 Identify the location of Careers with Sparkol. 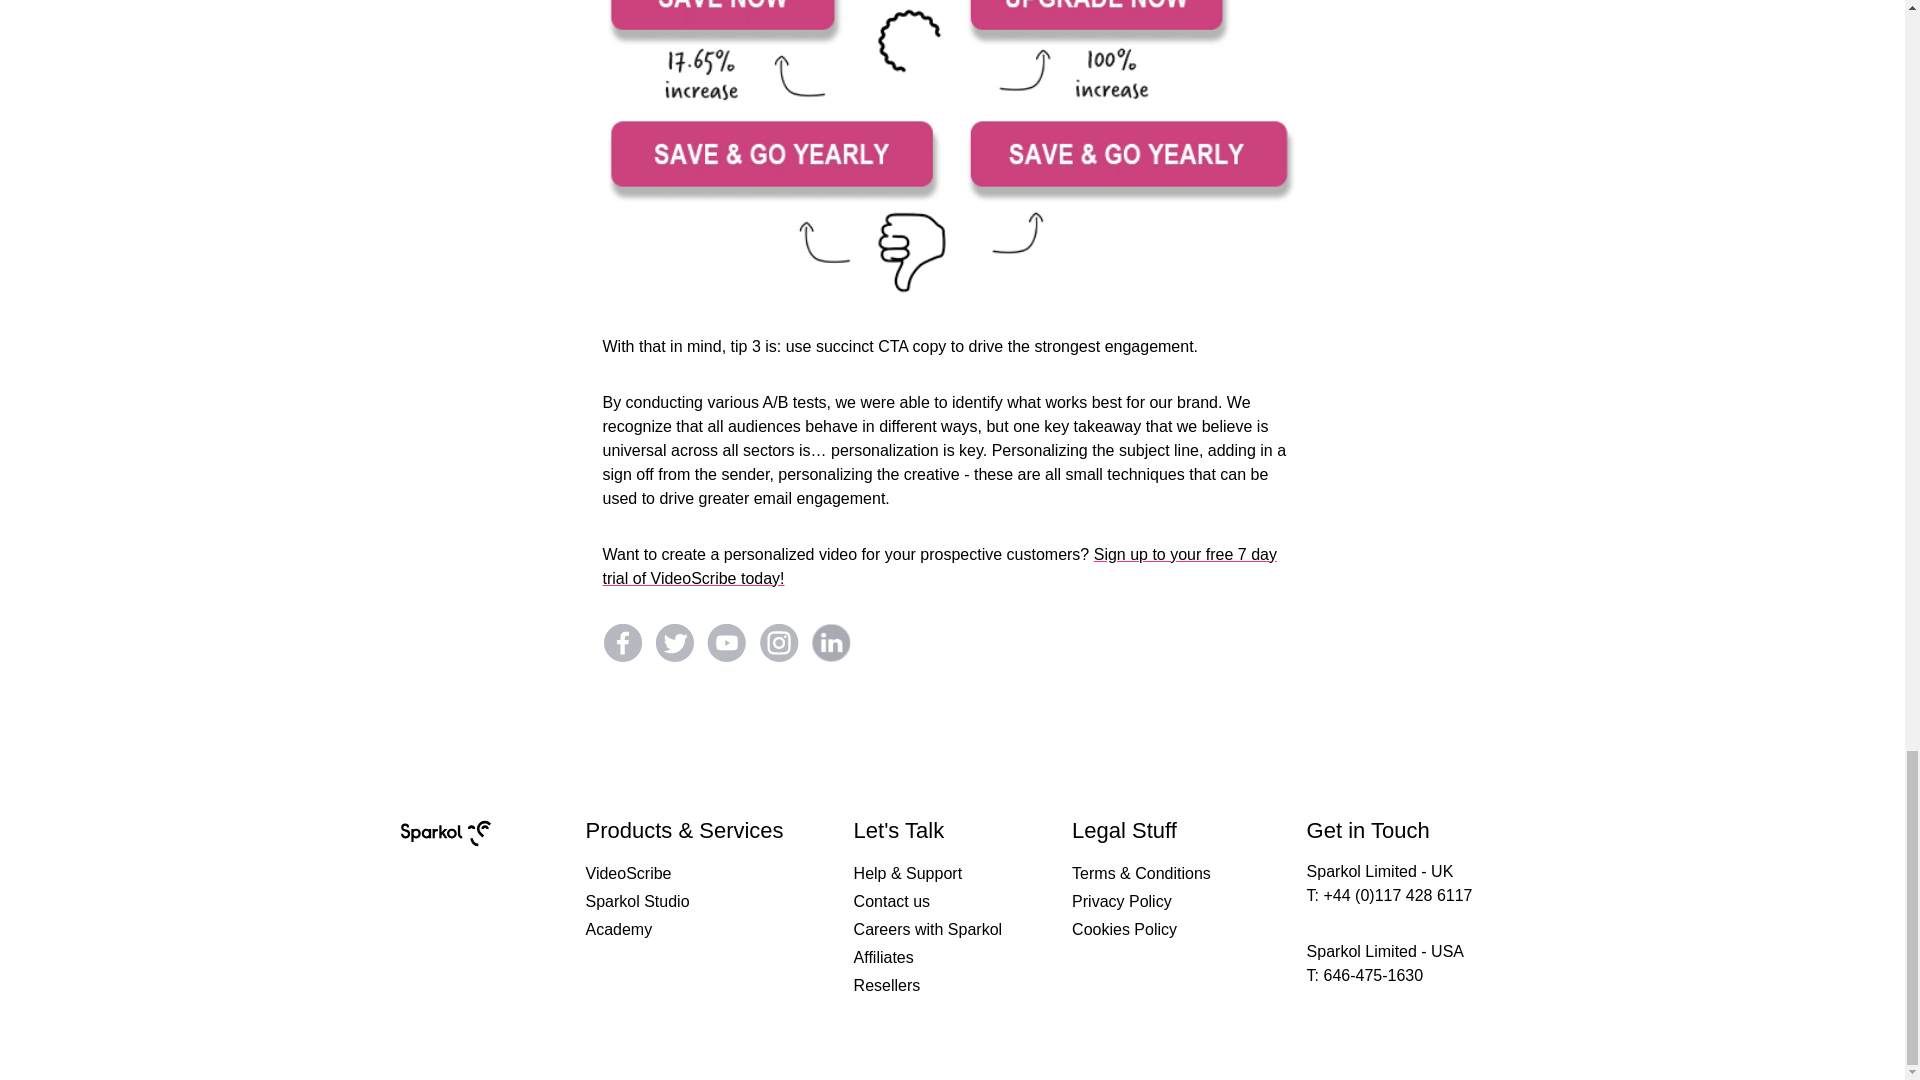
(928, 929).